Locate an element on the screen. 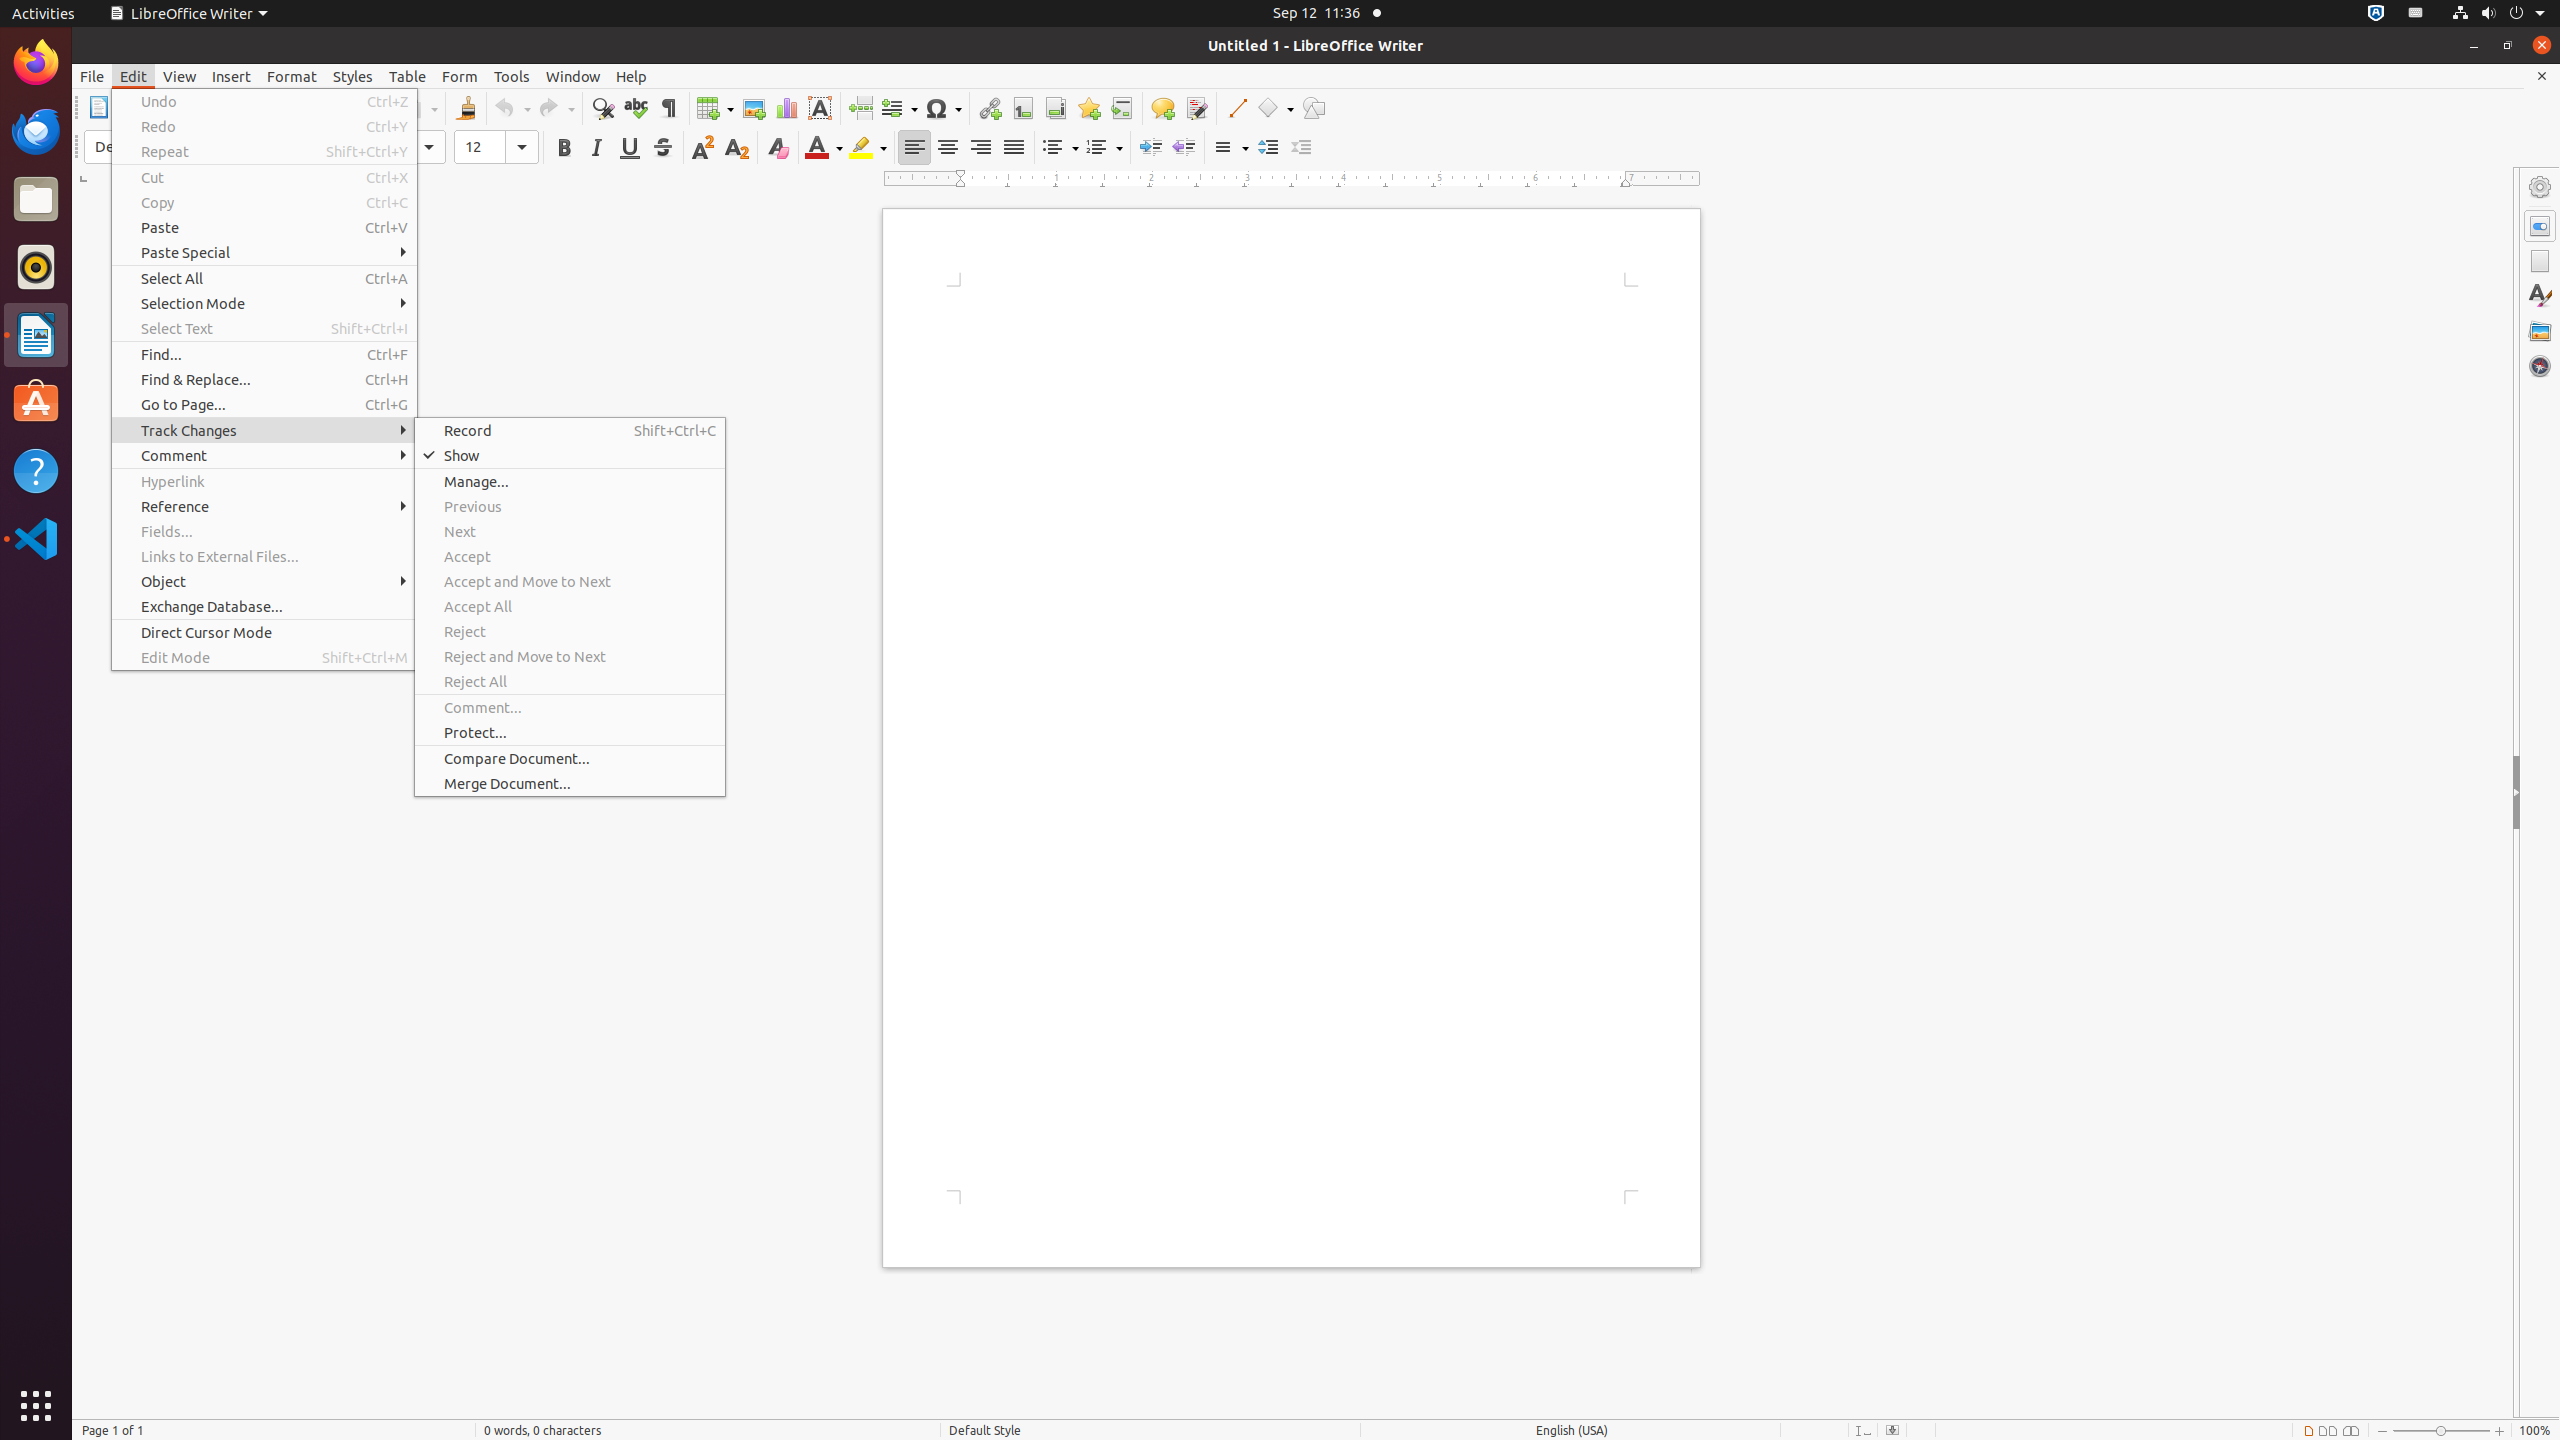 This screenshot has width=2560, height=1440. Gallery is located at coordinates (2540, 331).